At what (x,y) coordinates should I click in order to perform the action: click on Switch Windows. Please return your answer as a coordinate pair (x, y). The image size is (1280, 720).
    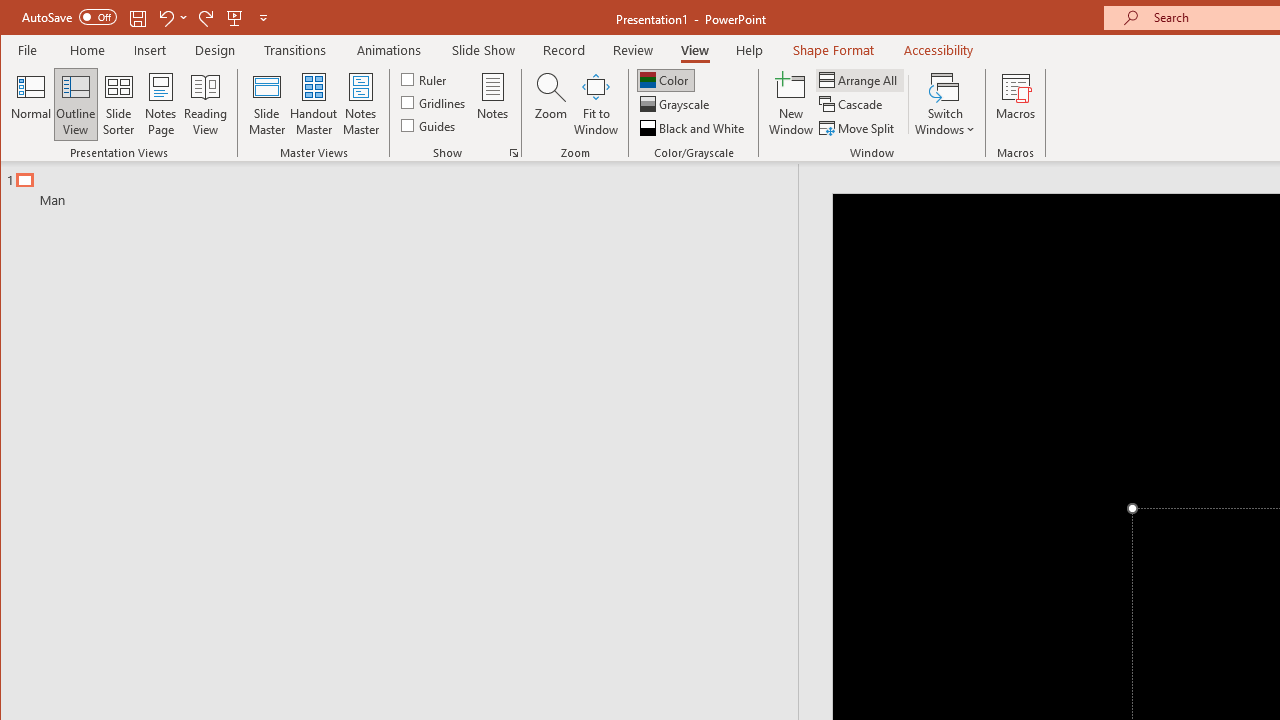
    Looking at the image, I should click on (944, 104).